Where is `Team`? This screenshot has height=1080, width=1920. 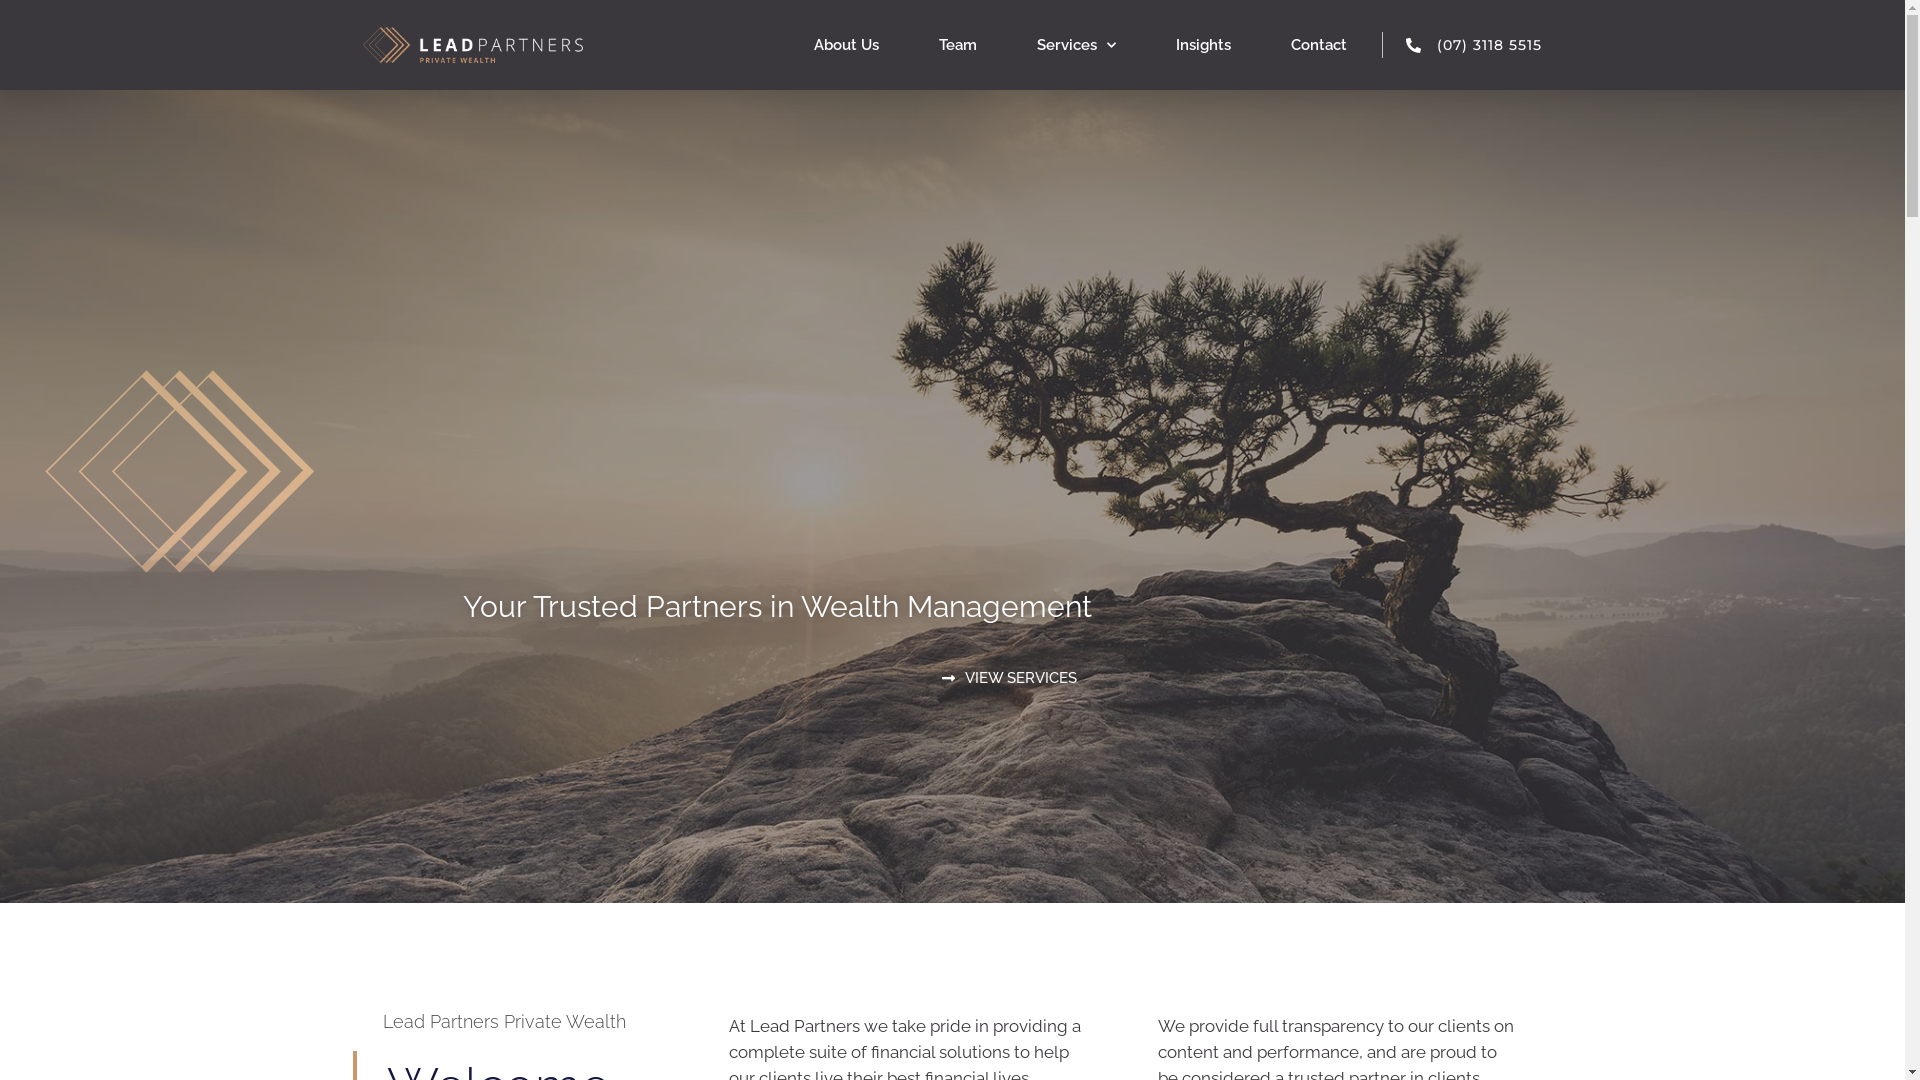 Team is located at coordinates (958, 45).